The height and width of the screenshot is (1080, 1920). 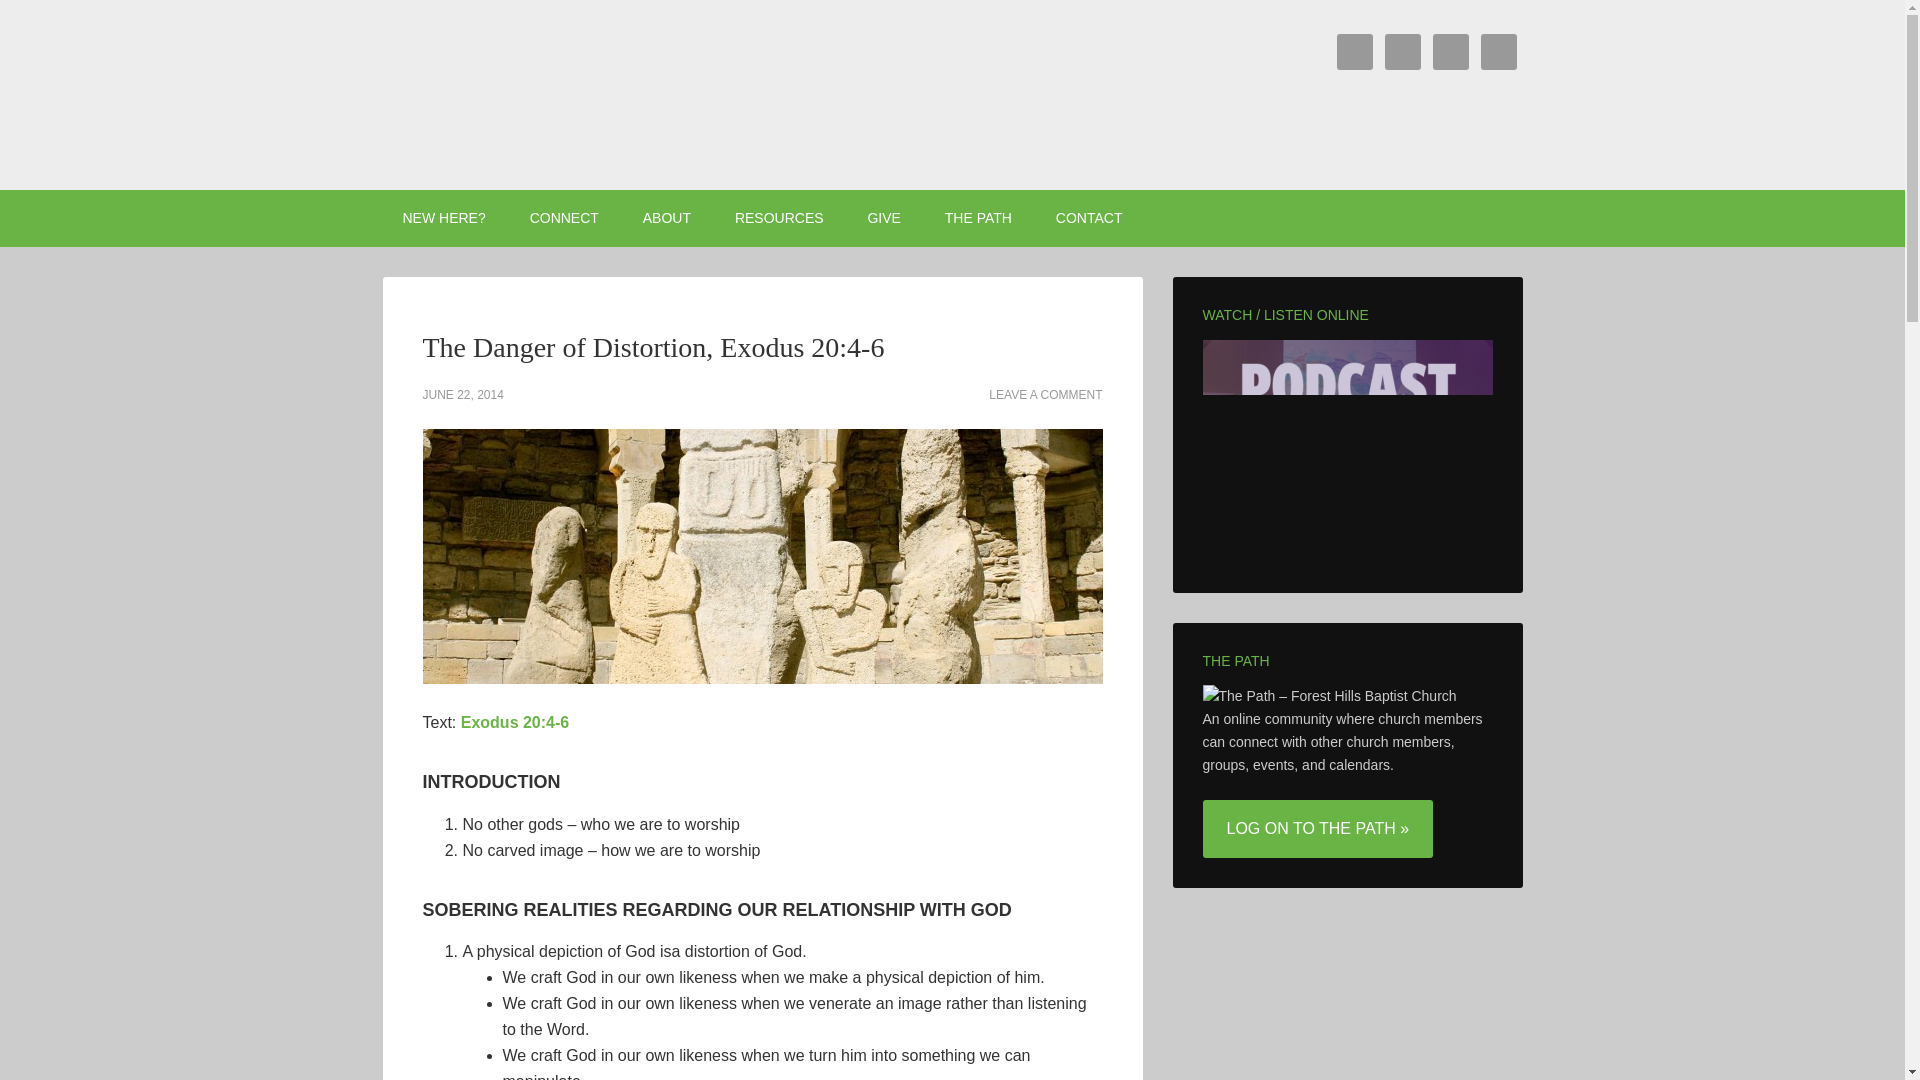 I want to click on RESOURCES, so click(x=779, y=218).